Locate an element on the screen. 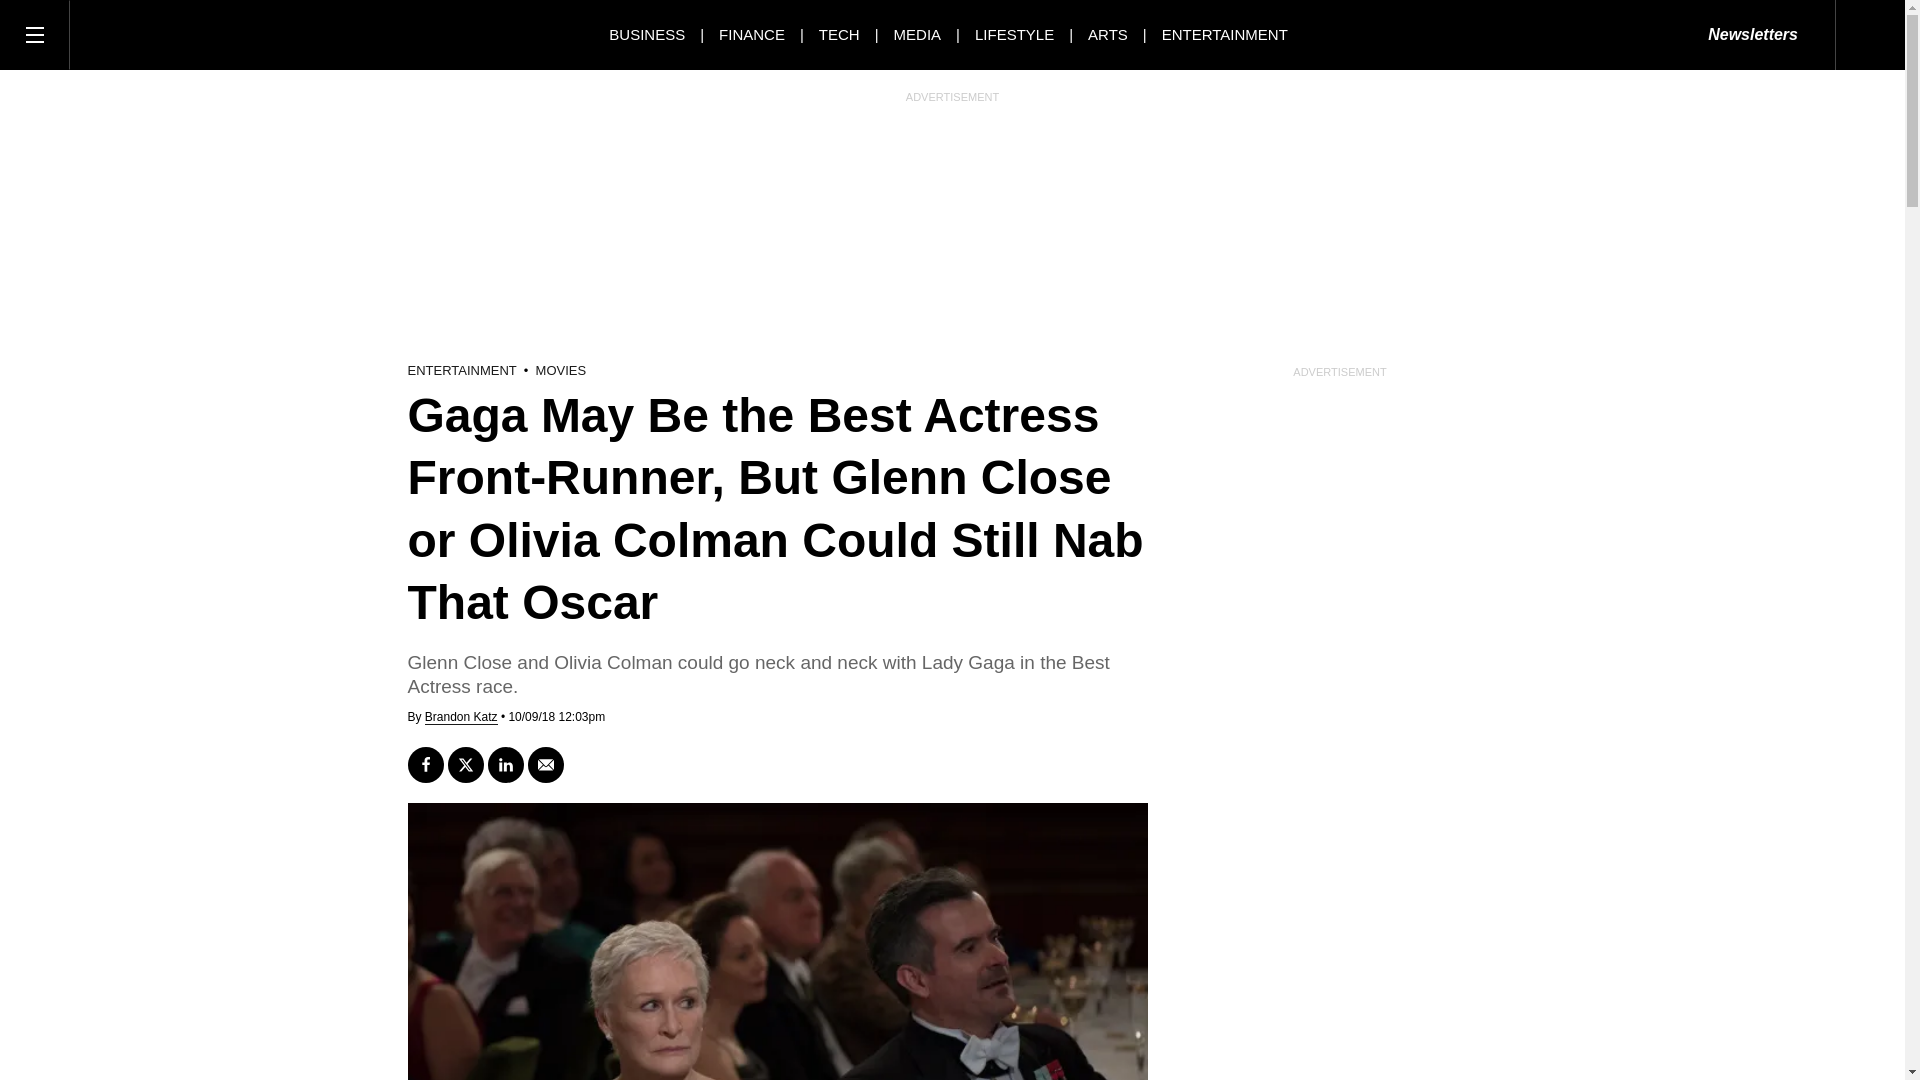  MEDIA is located at coordinates (918, 34).